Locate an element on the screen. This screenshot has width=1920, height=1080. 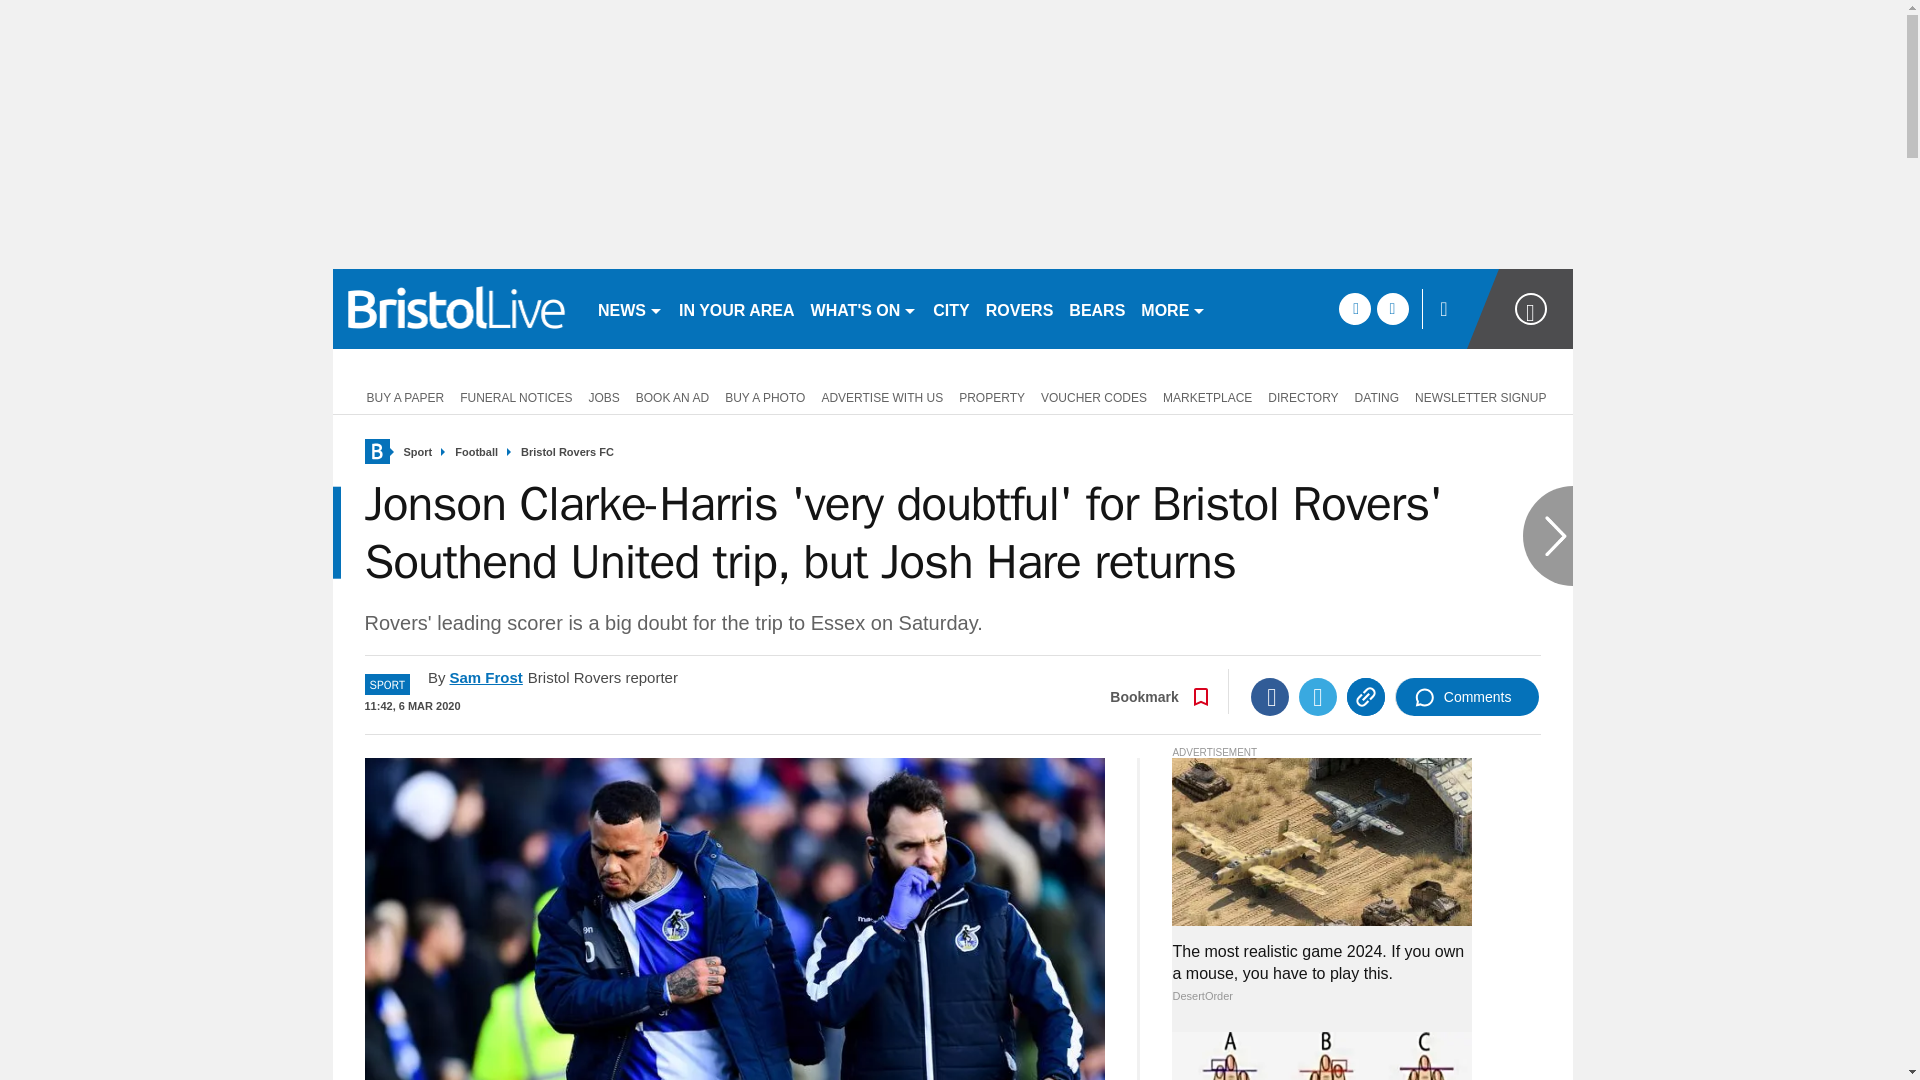
twitter is located at coordinates (1392, 308).